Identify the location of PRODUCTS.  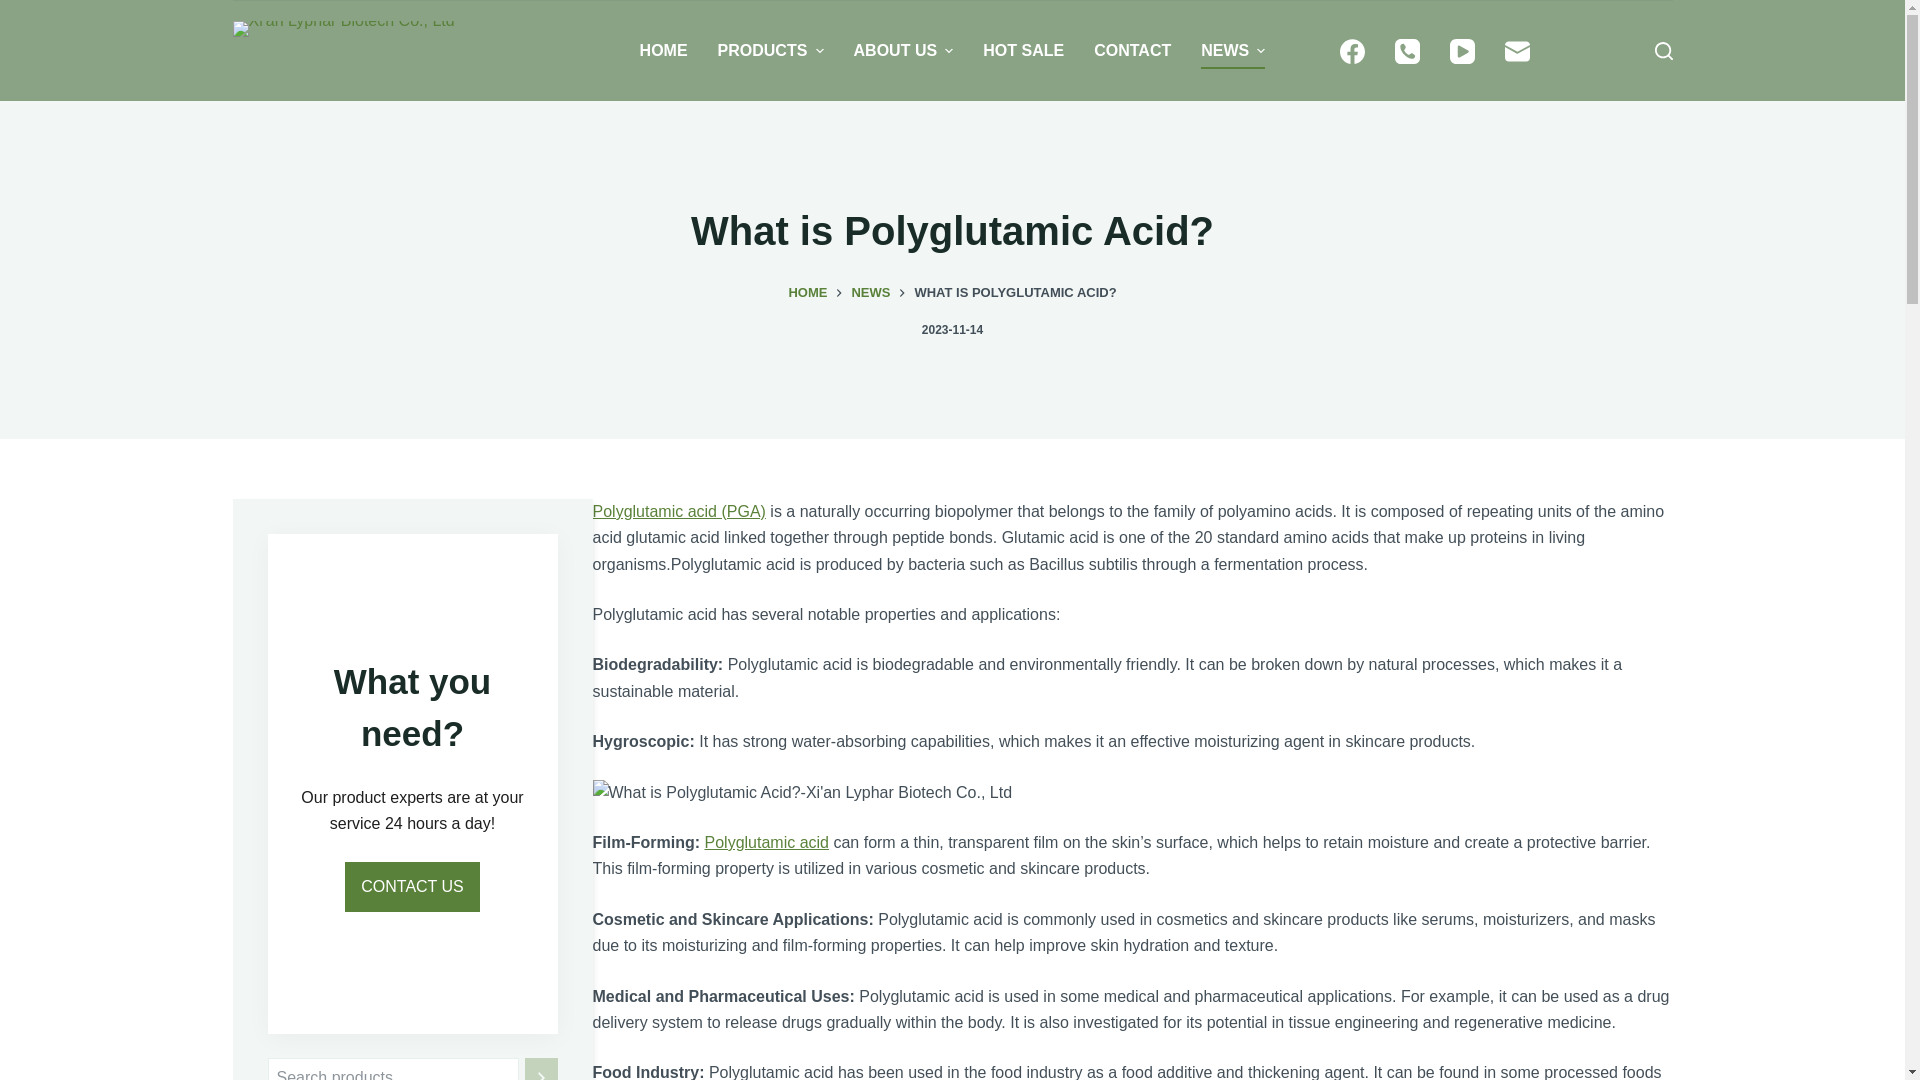
(770, 51).